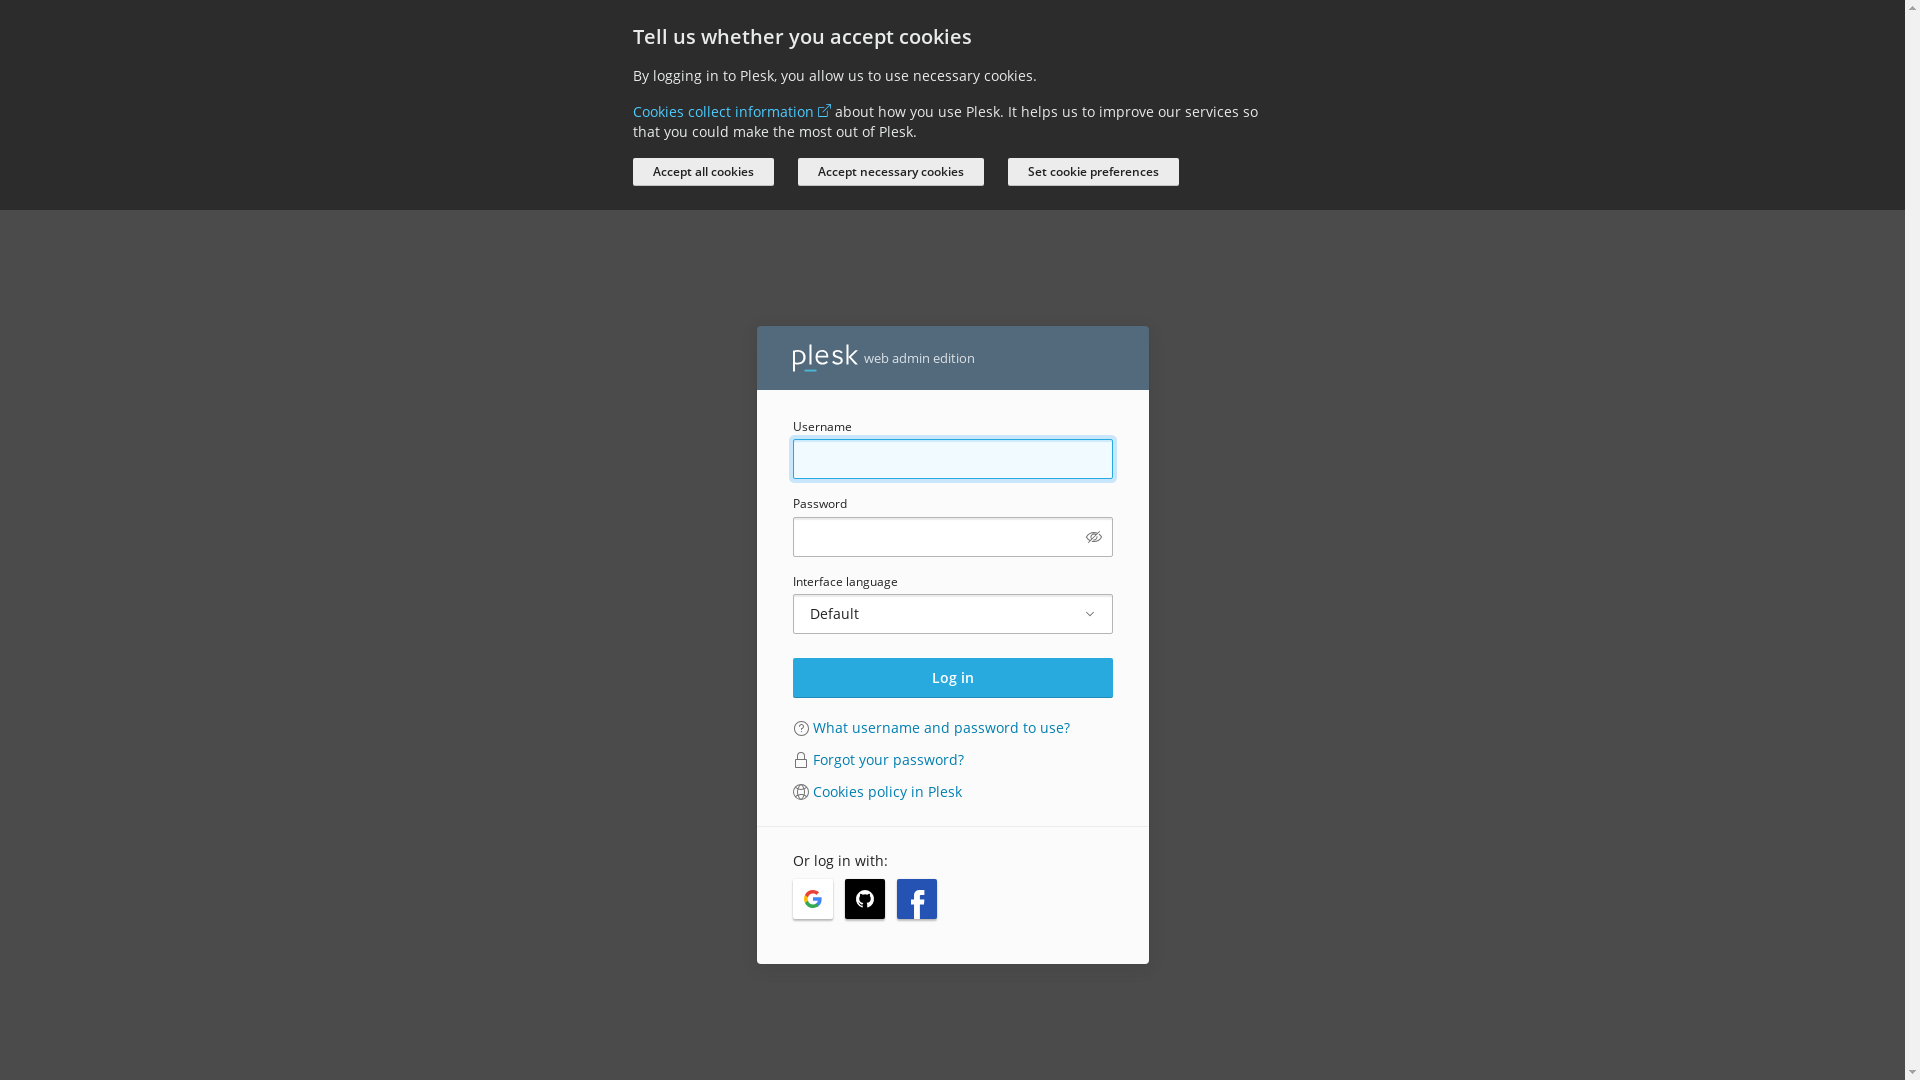 The height and width of the screenshot is (1080, 1920). What do you see at coordinates (864, 899) in the screenshot?
I see `GitHub` at bounding box center [864, 899].